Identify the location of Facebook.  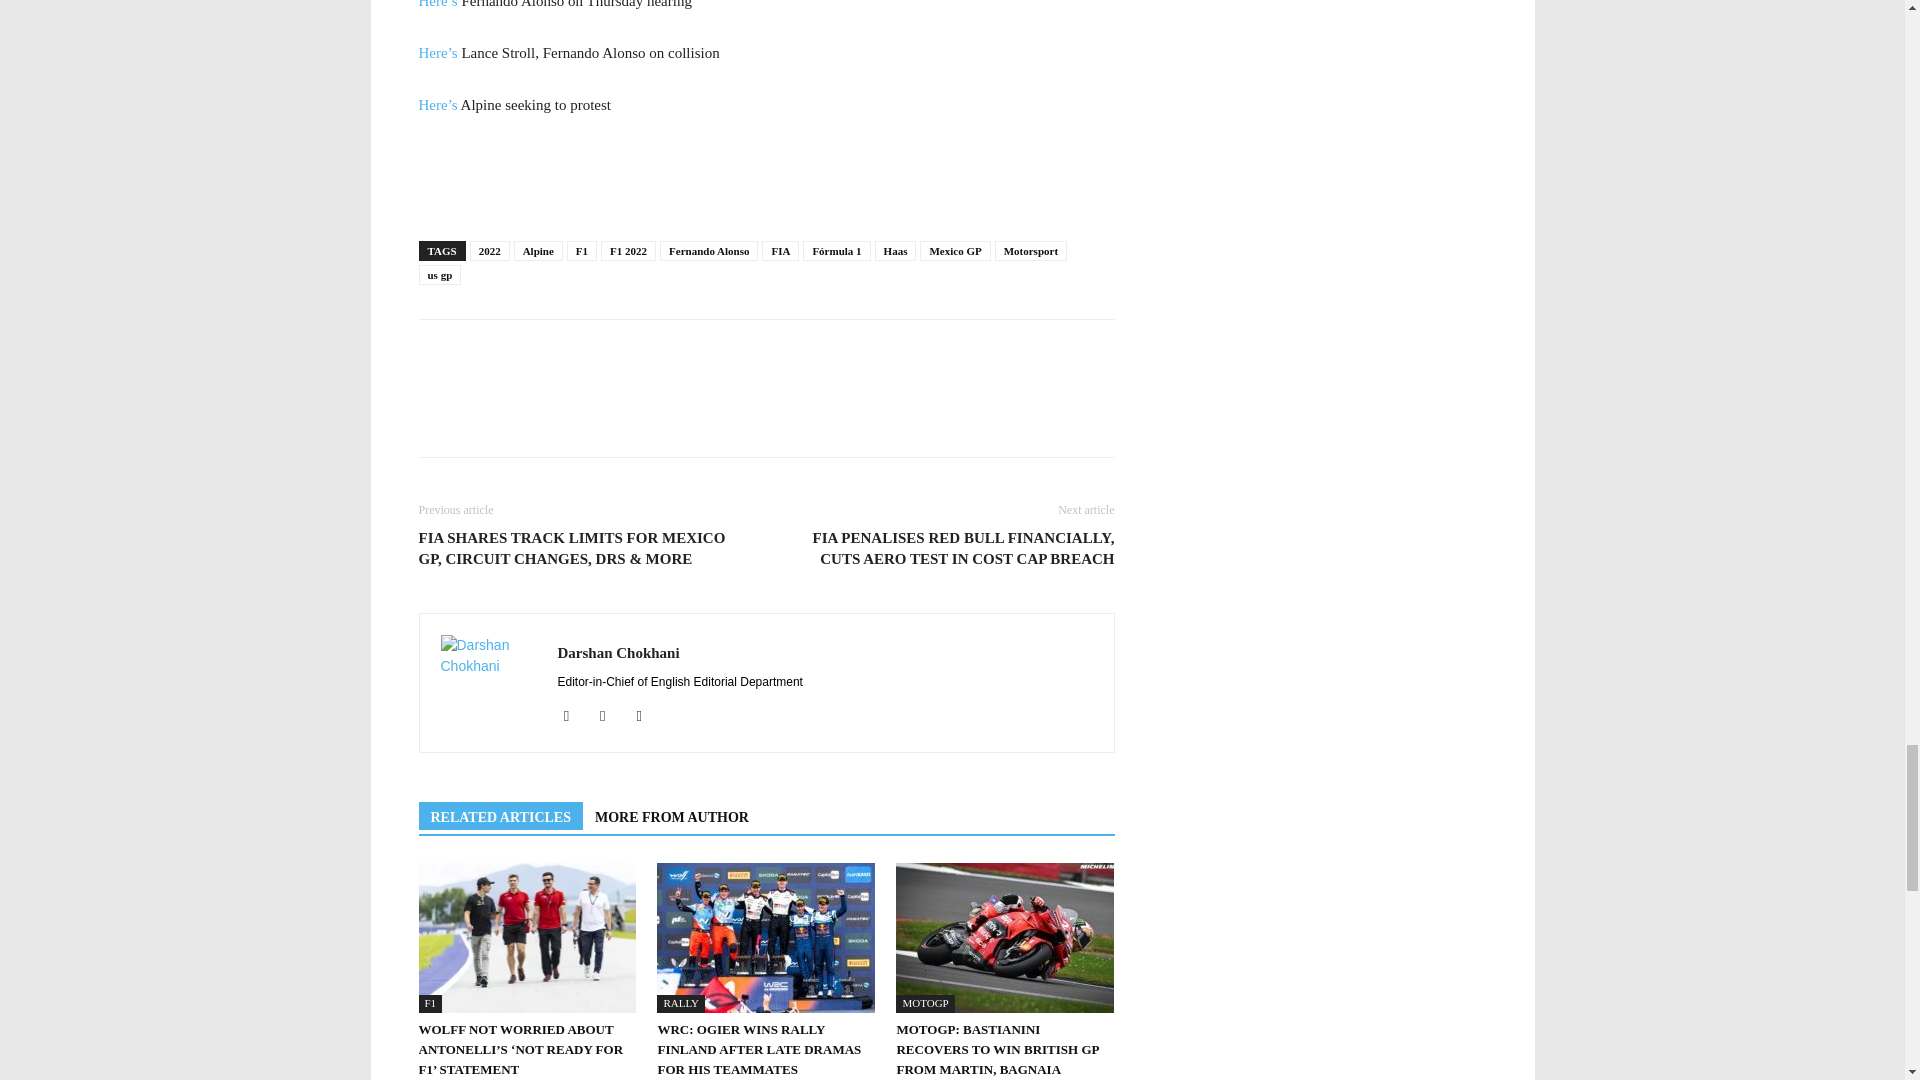
(574, 716).